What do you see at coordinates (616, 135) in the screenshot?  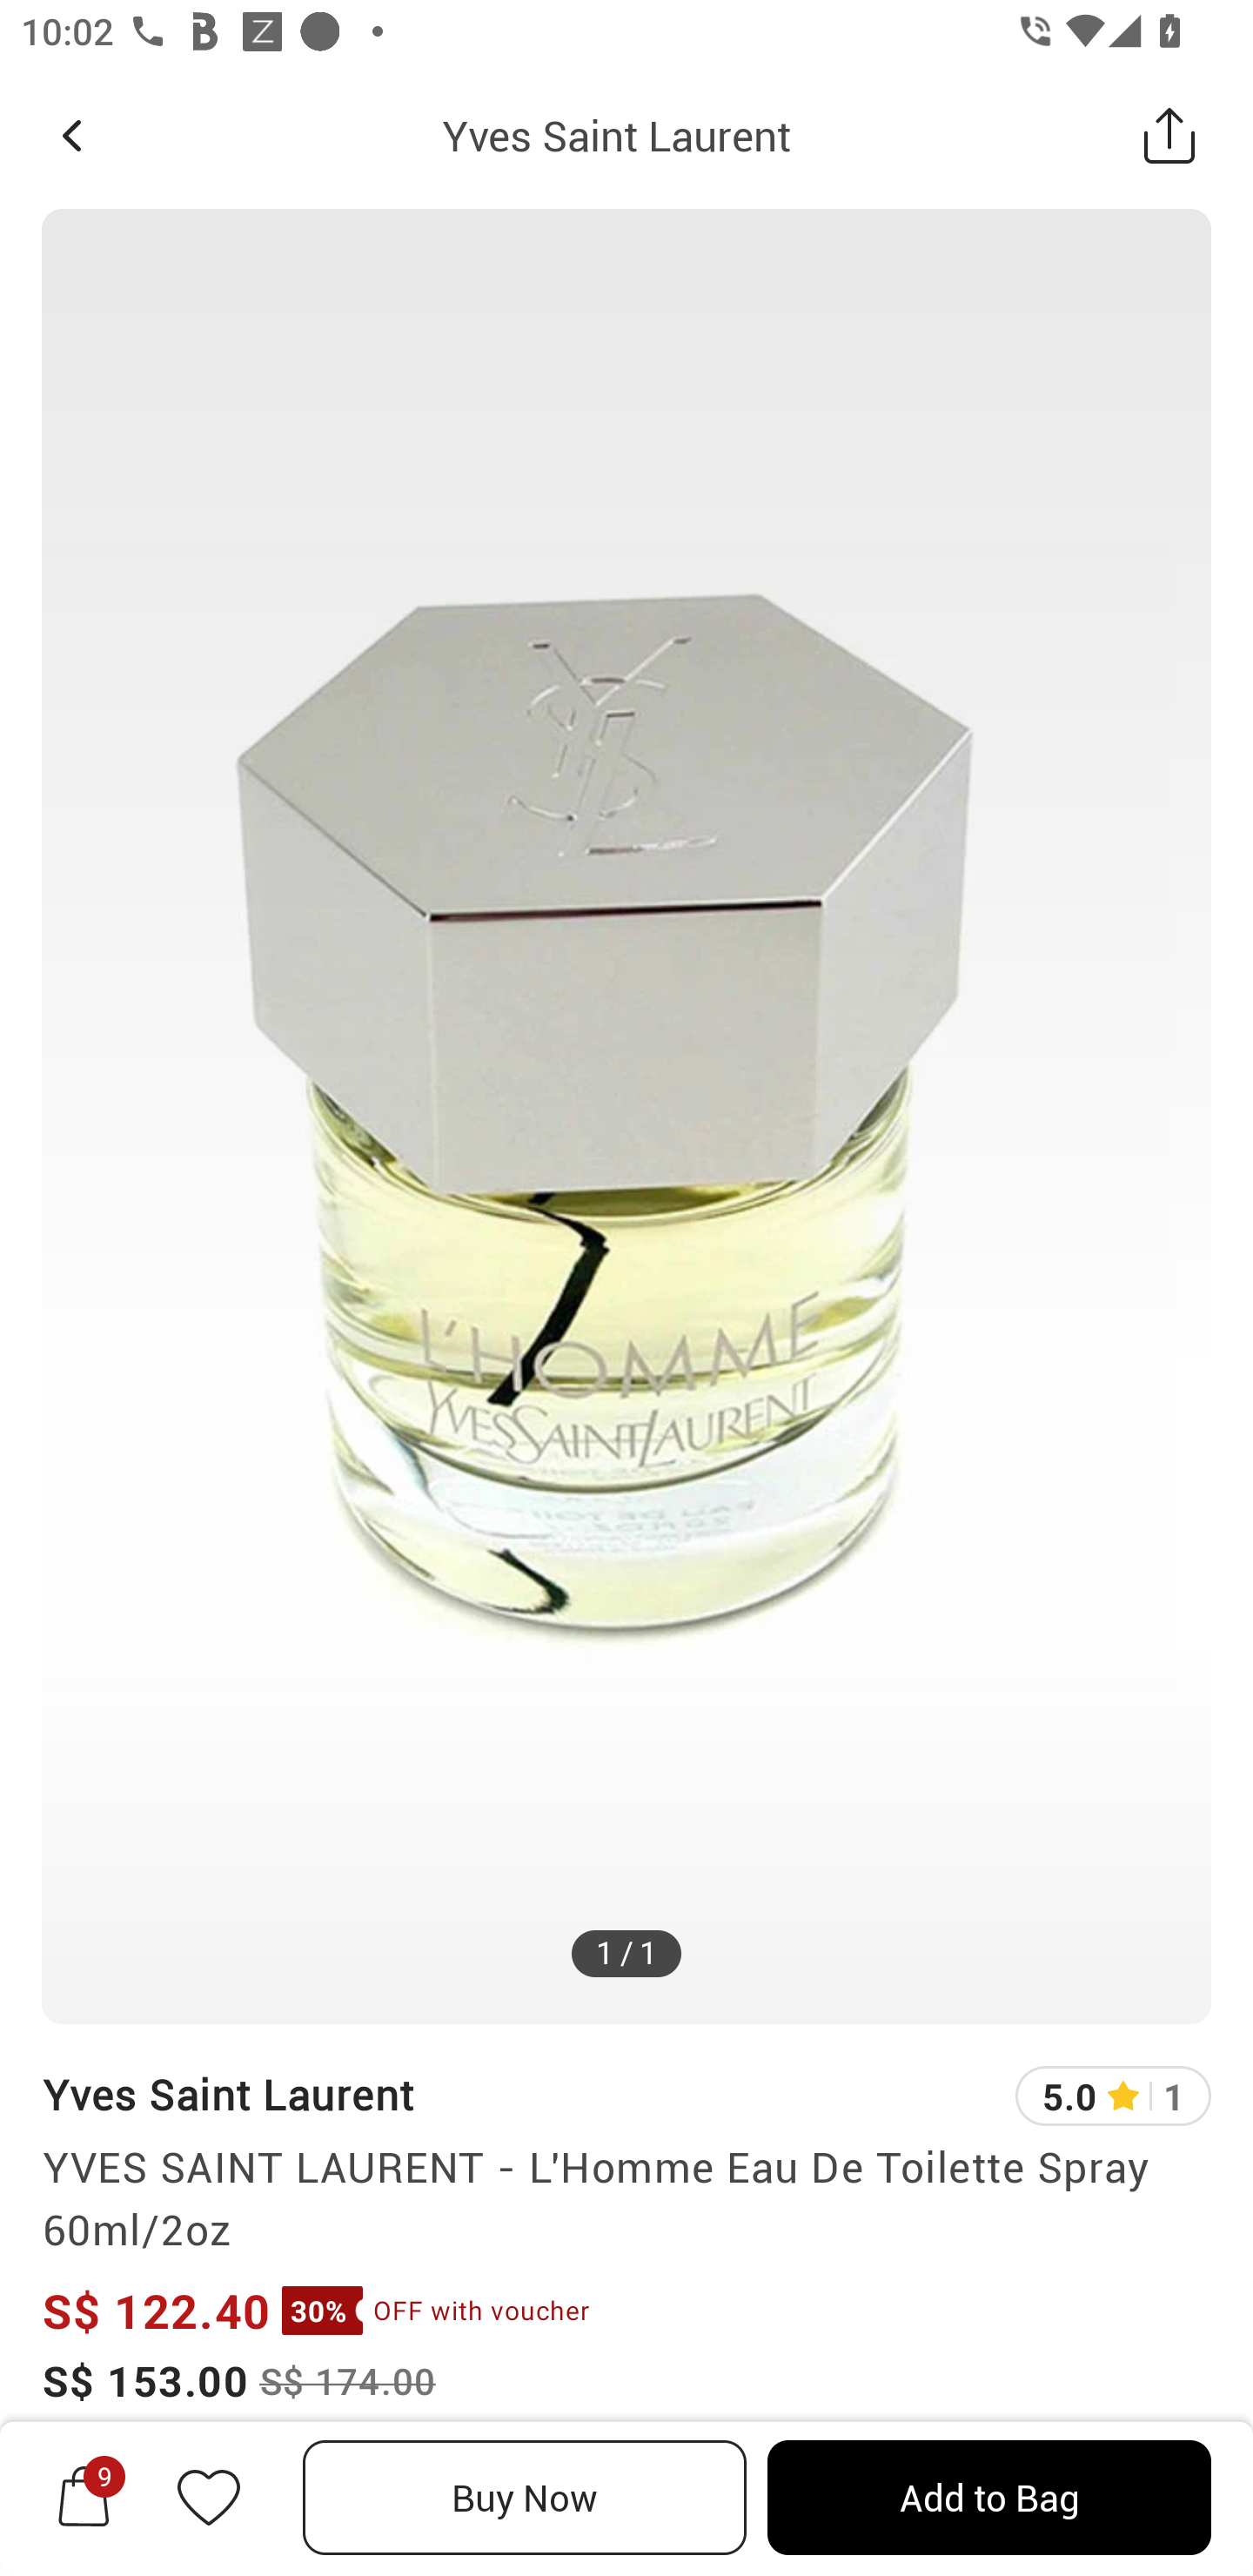 I see `Yves Saint Laurent` at bounding box center [616, 135].